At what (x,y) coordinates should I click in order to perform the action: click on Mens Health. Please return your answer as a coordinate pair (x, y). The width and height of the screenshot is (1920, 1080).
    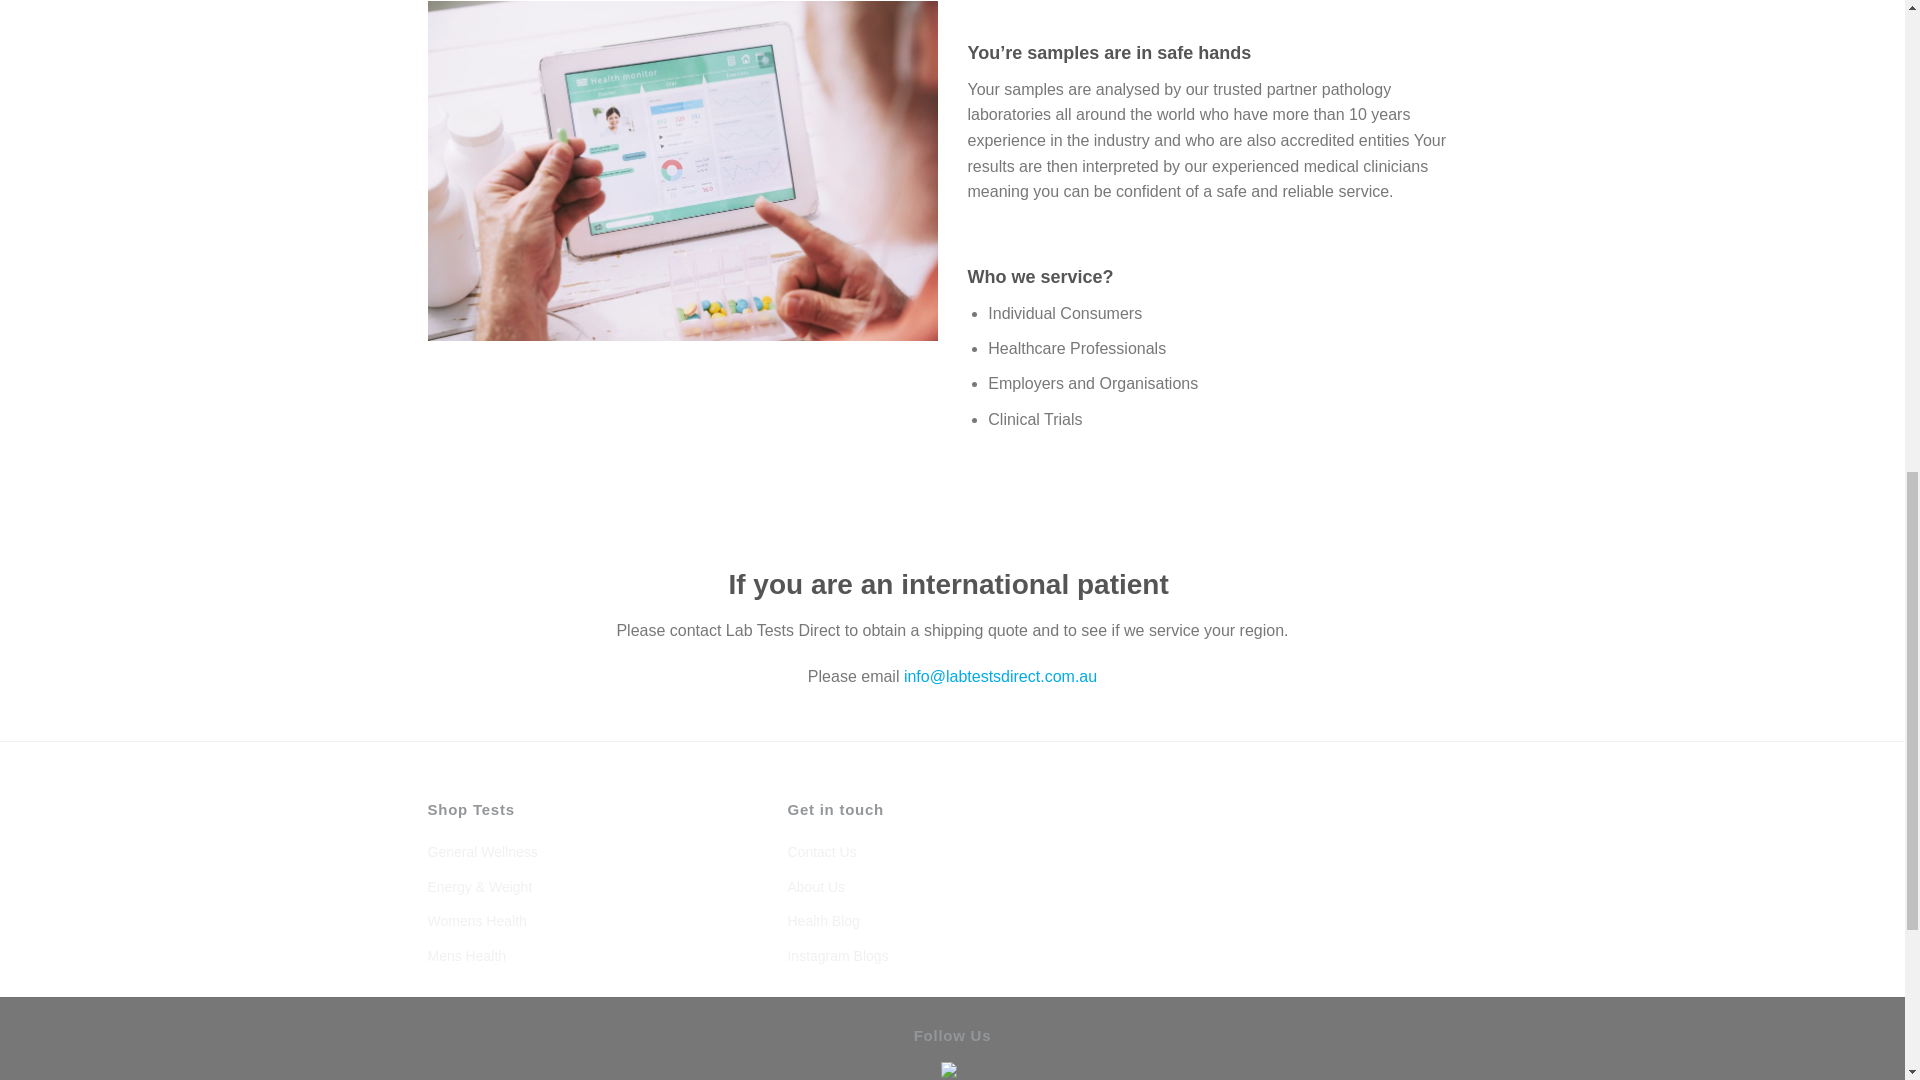
    Looking at the image, I should click on (467, 956).